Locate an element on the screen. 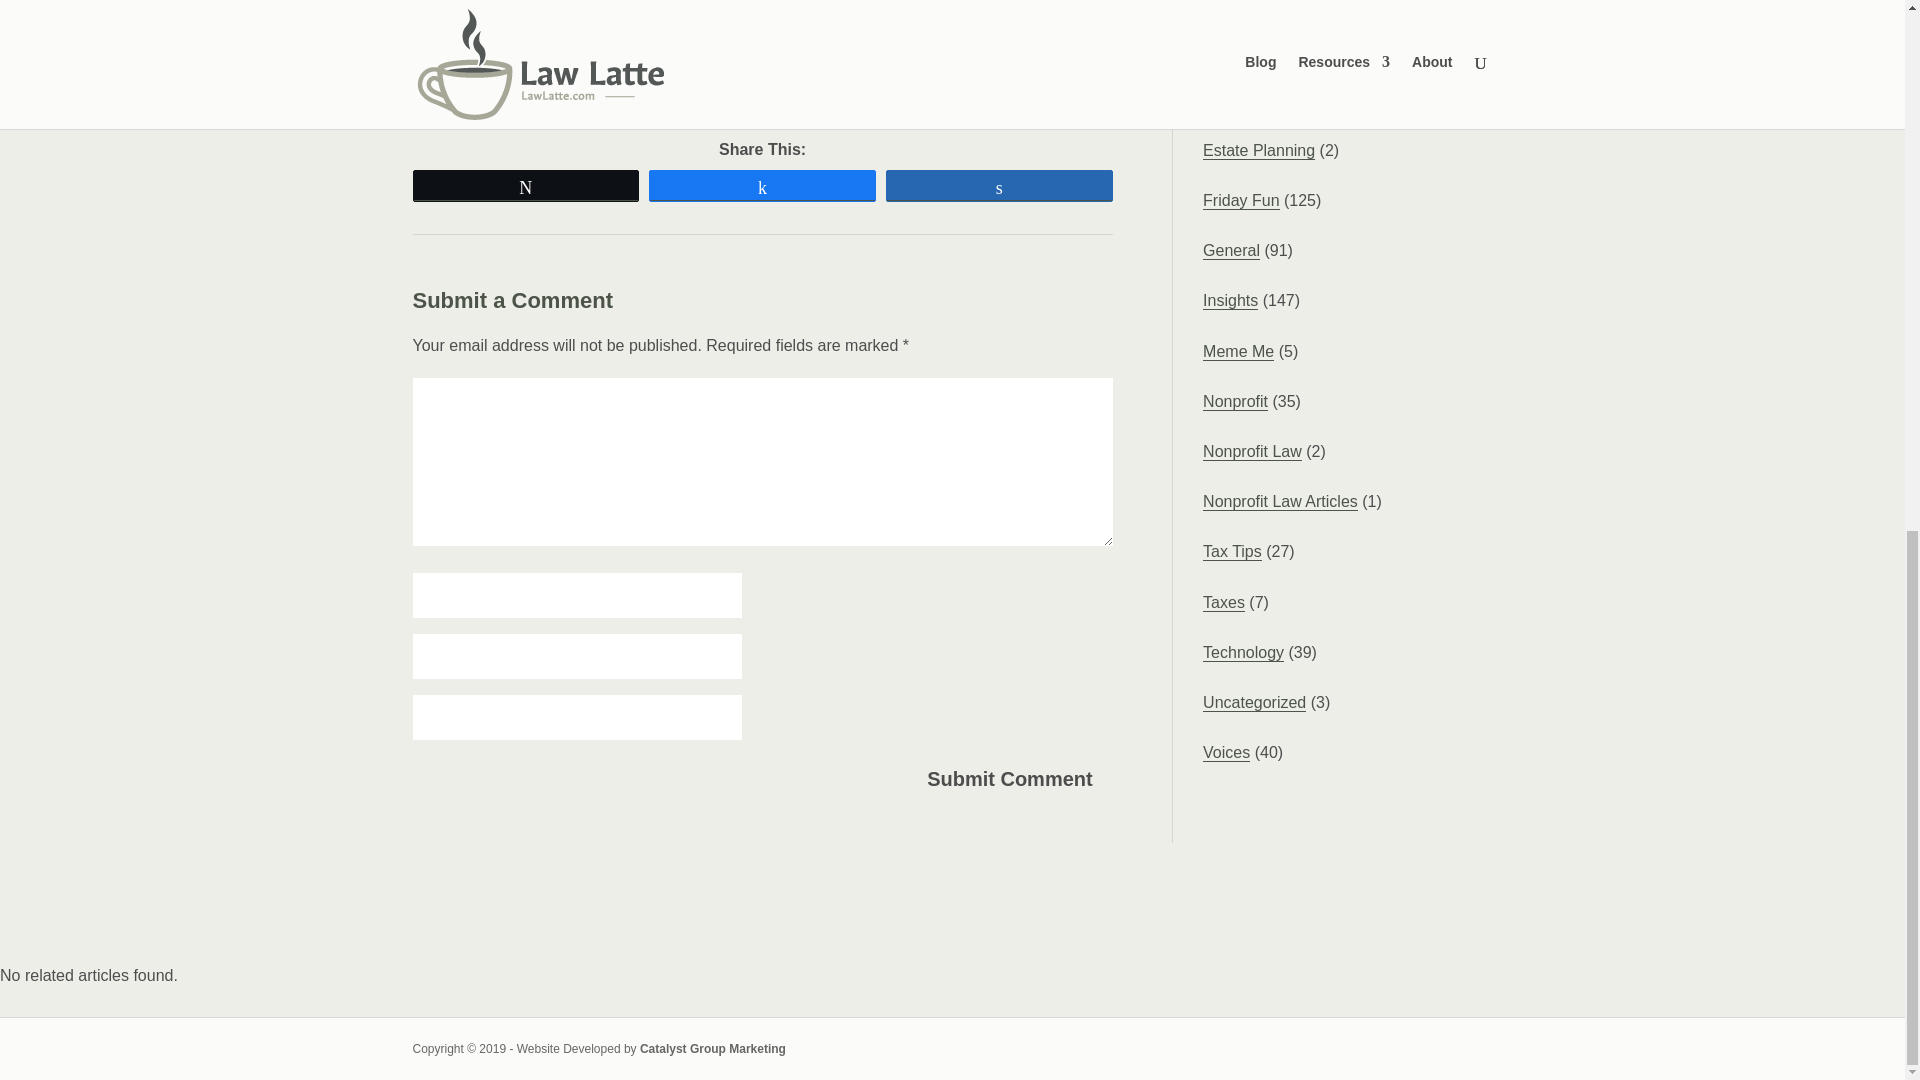 The height and width of the screenshot is (1080, 1920). Agriculture Law is located at coordinates (1258, 4).